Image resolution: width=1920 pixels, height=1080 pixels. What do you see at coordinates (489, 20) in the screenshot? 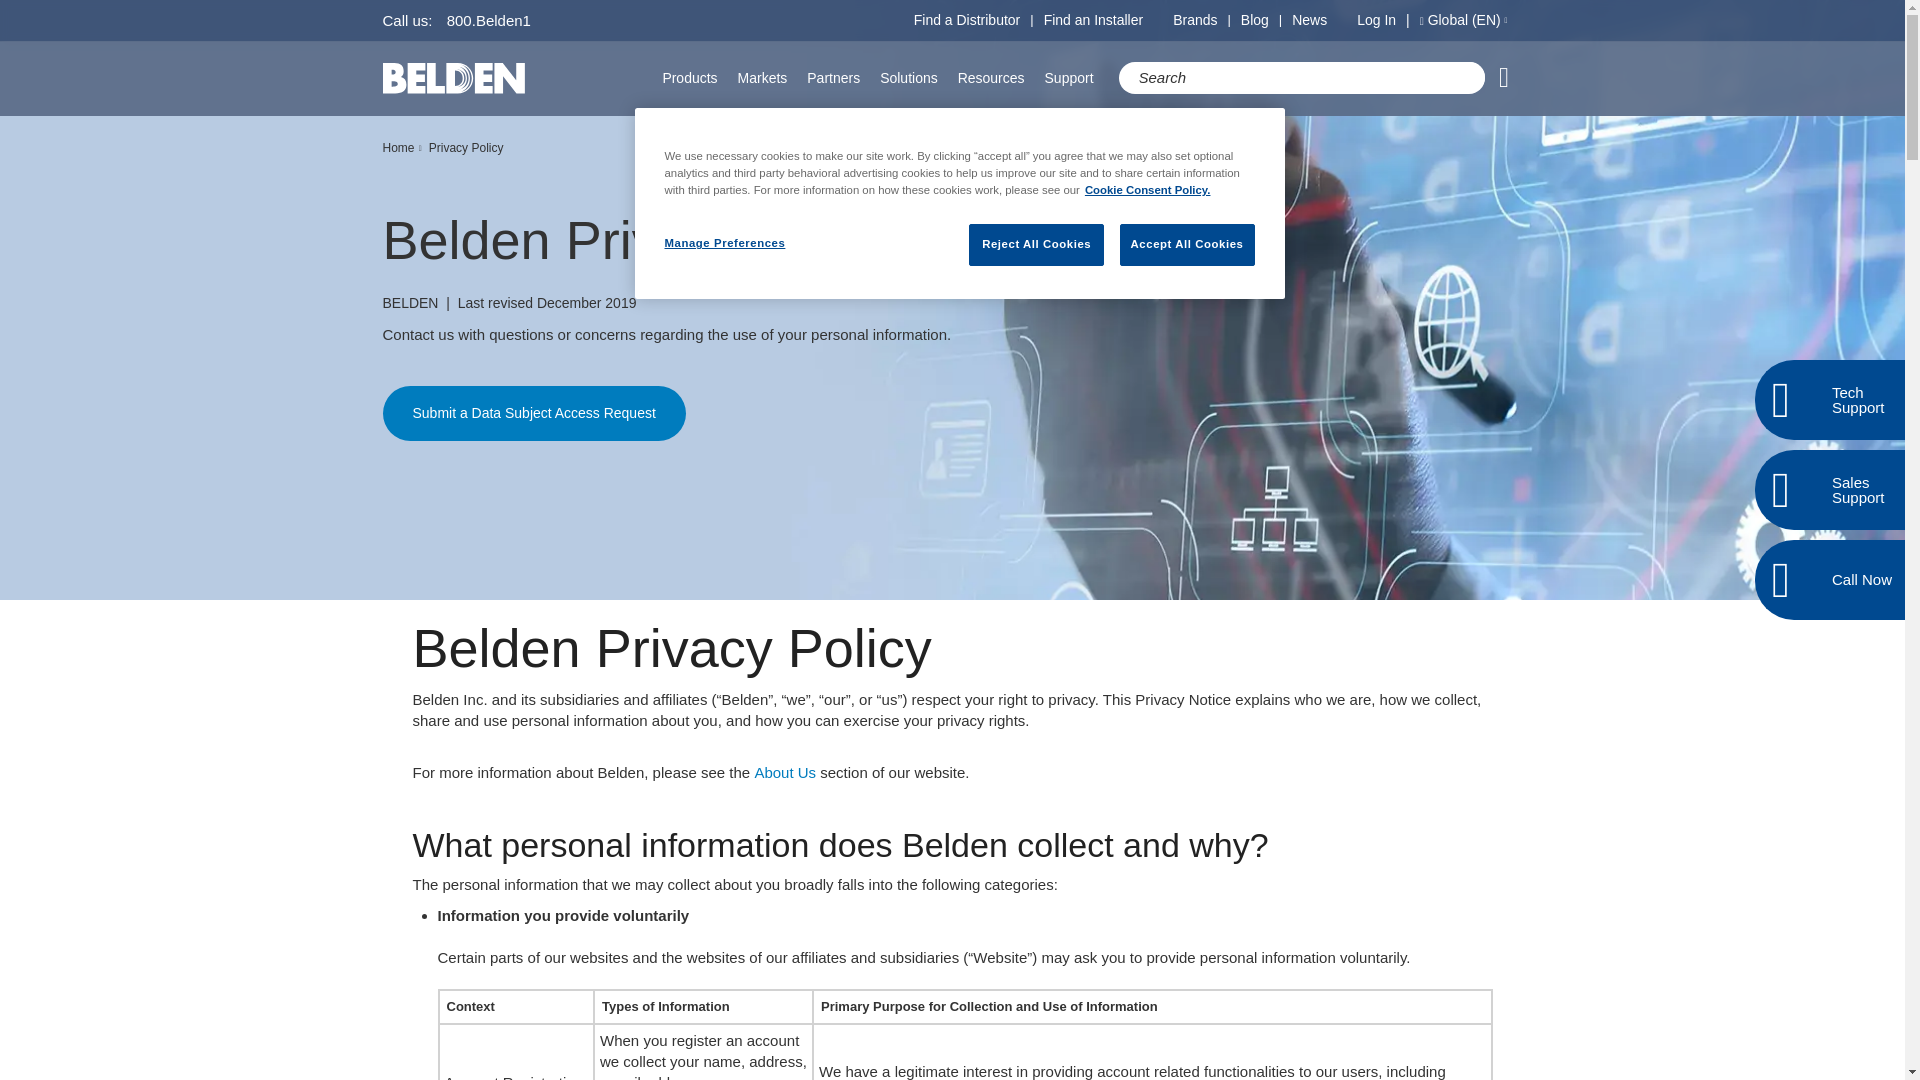
I see `800.Belden1` at bounding box center [489, 20].